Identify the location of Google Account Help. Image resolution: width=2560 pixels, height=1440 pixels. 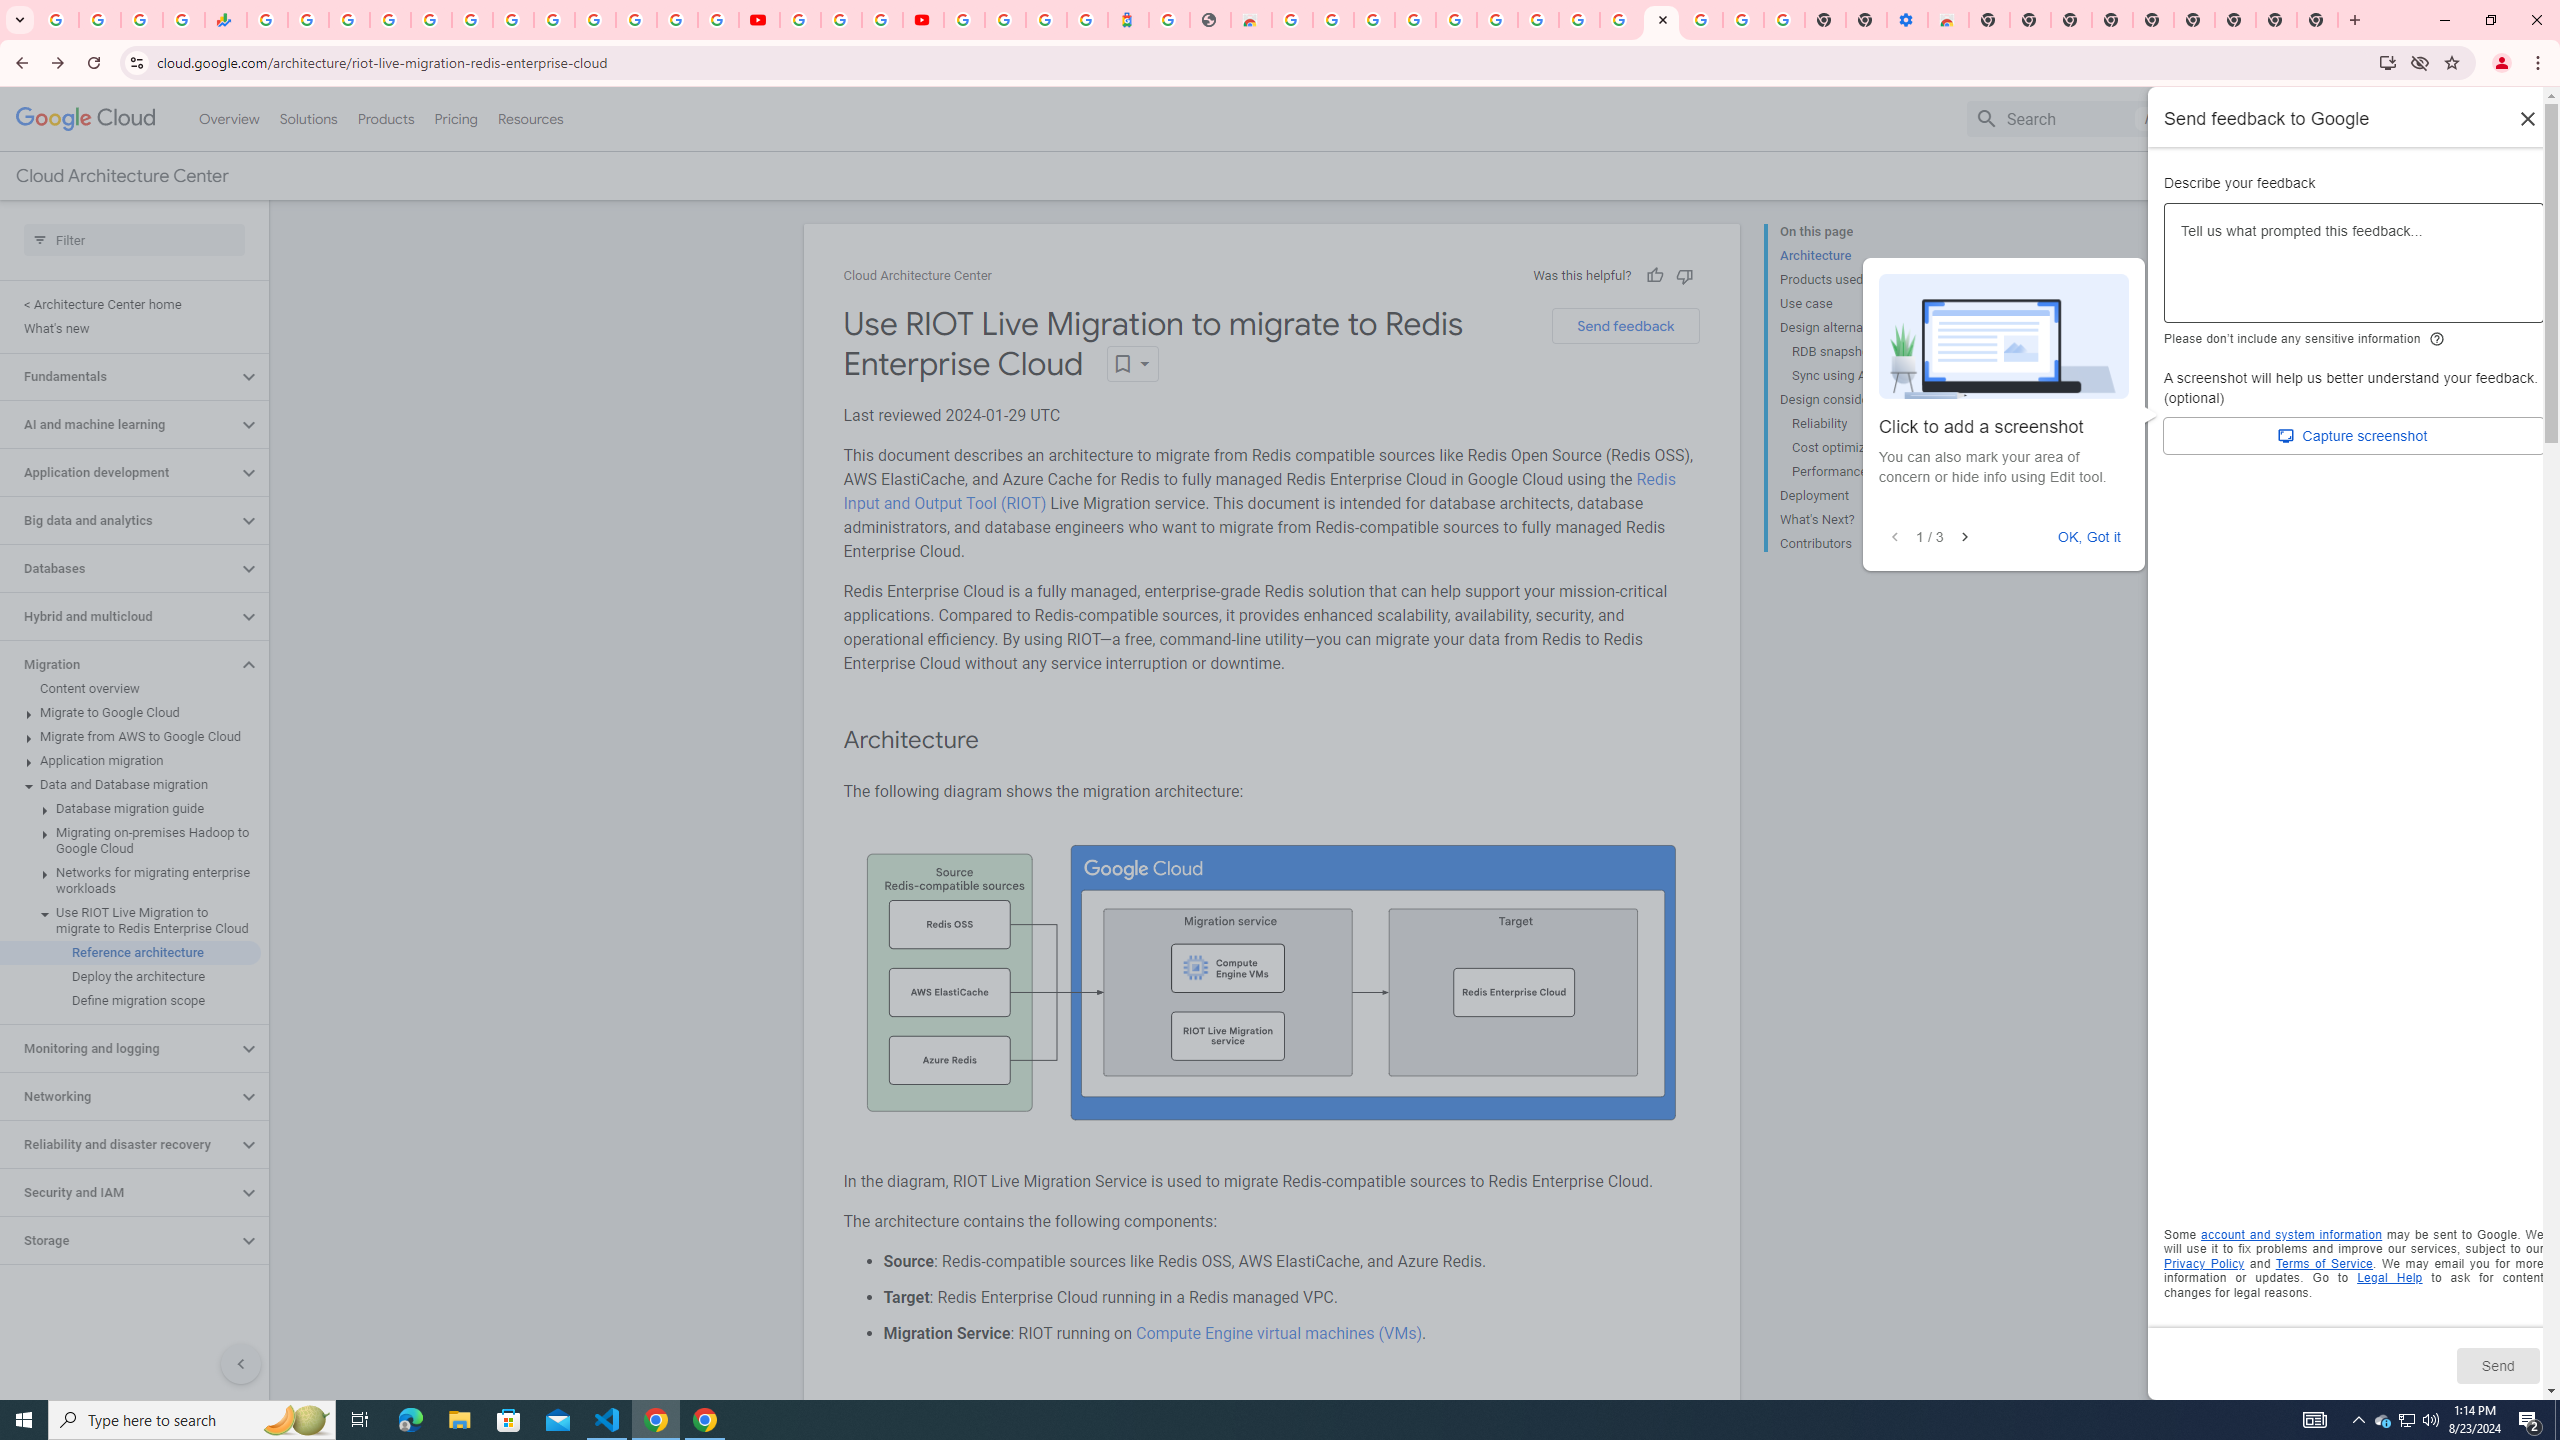
(1496, 20).